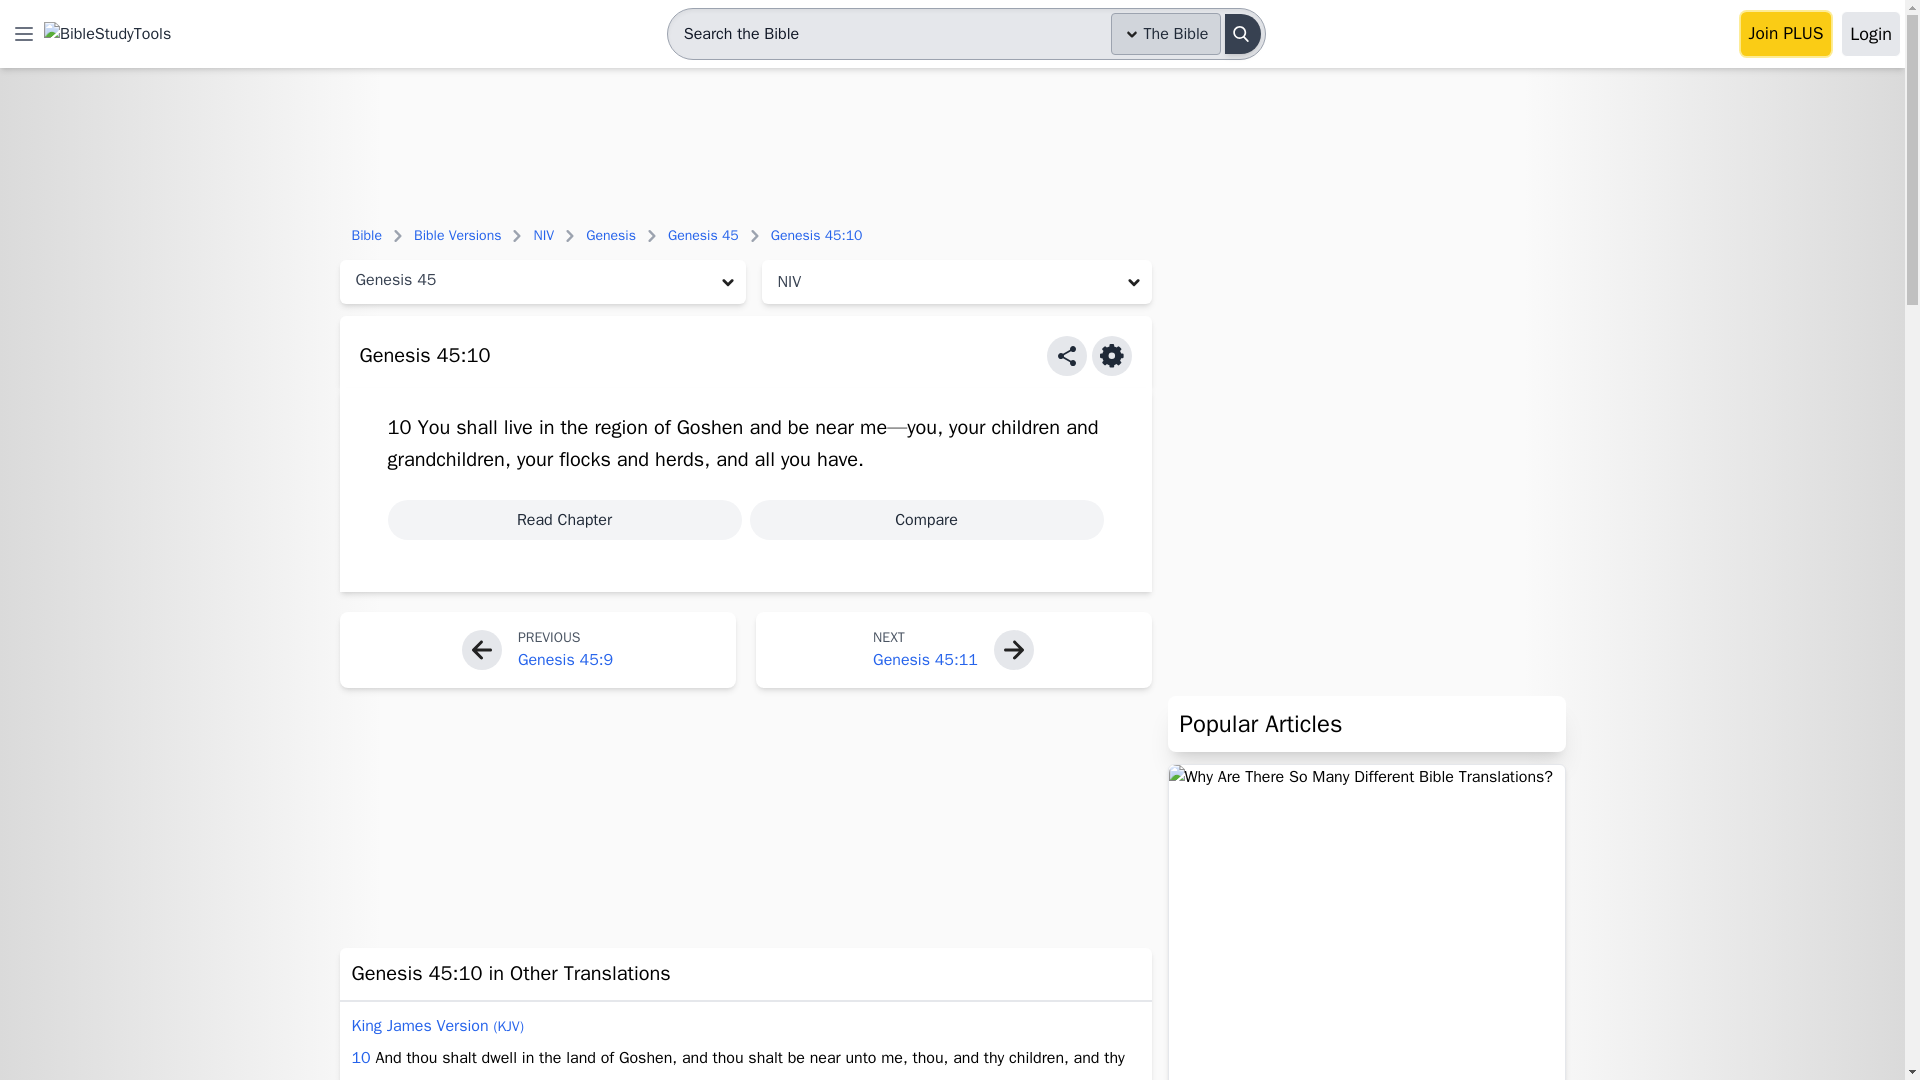  Describe the element at coordinates (1870, 34) in the screenshot. I see `Login` at that location.